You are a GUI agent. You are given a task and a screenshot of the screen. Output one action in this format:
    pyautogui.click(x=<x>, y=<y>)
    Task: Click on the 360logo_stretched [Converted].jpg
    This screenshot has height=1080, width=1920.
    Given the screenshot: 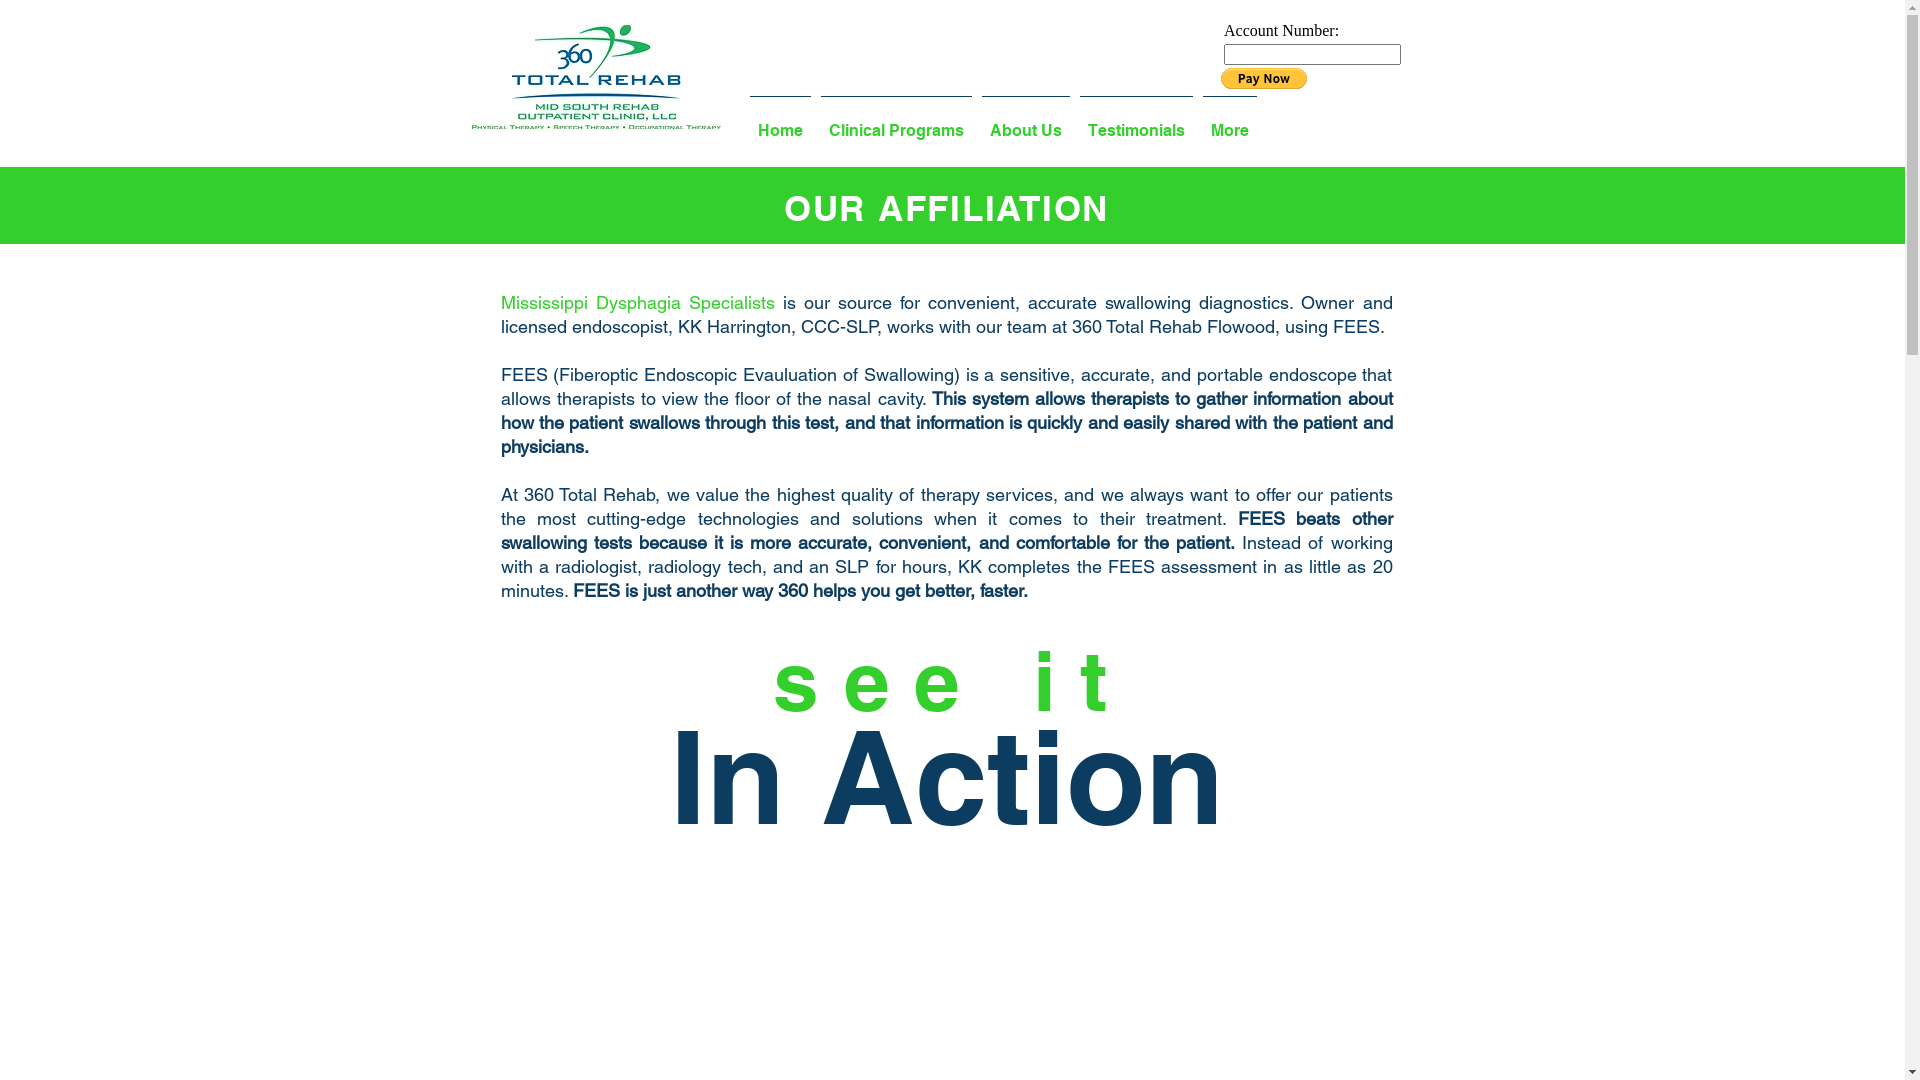 What is the action you would take?
    pyautogui.click(x=596, y=77)
    